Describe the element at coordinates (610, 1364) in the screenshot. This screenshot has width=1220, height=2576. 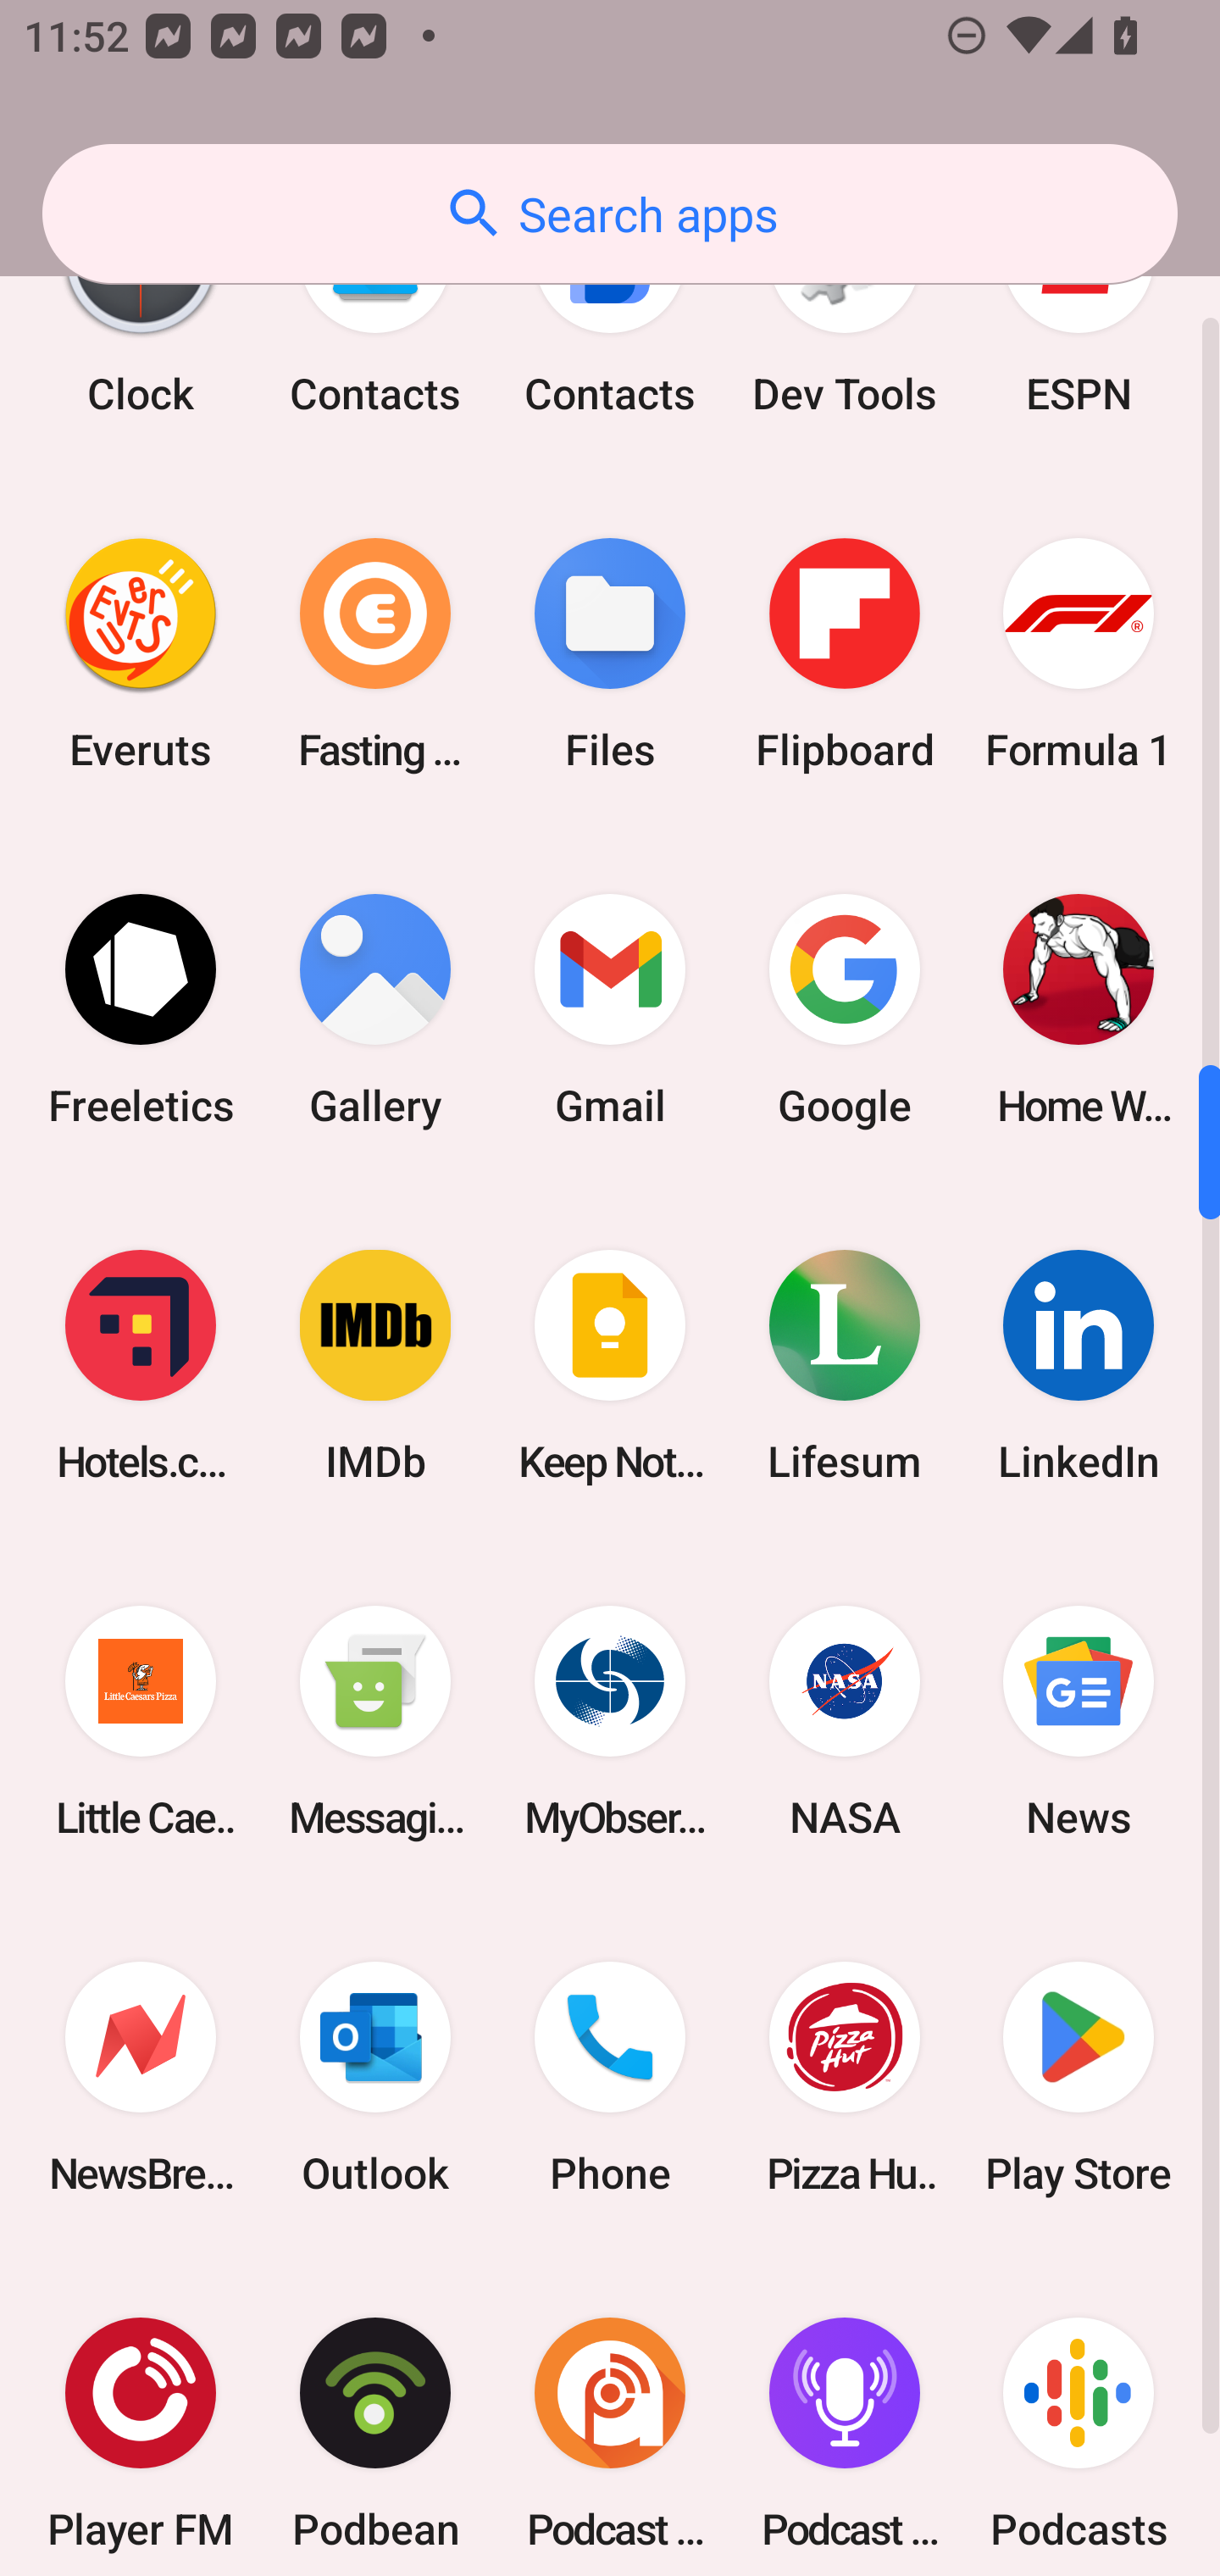
I see `Keep Notes` at that location.